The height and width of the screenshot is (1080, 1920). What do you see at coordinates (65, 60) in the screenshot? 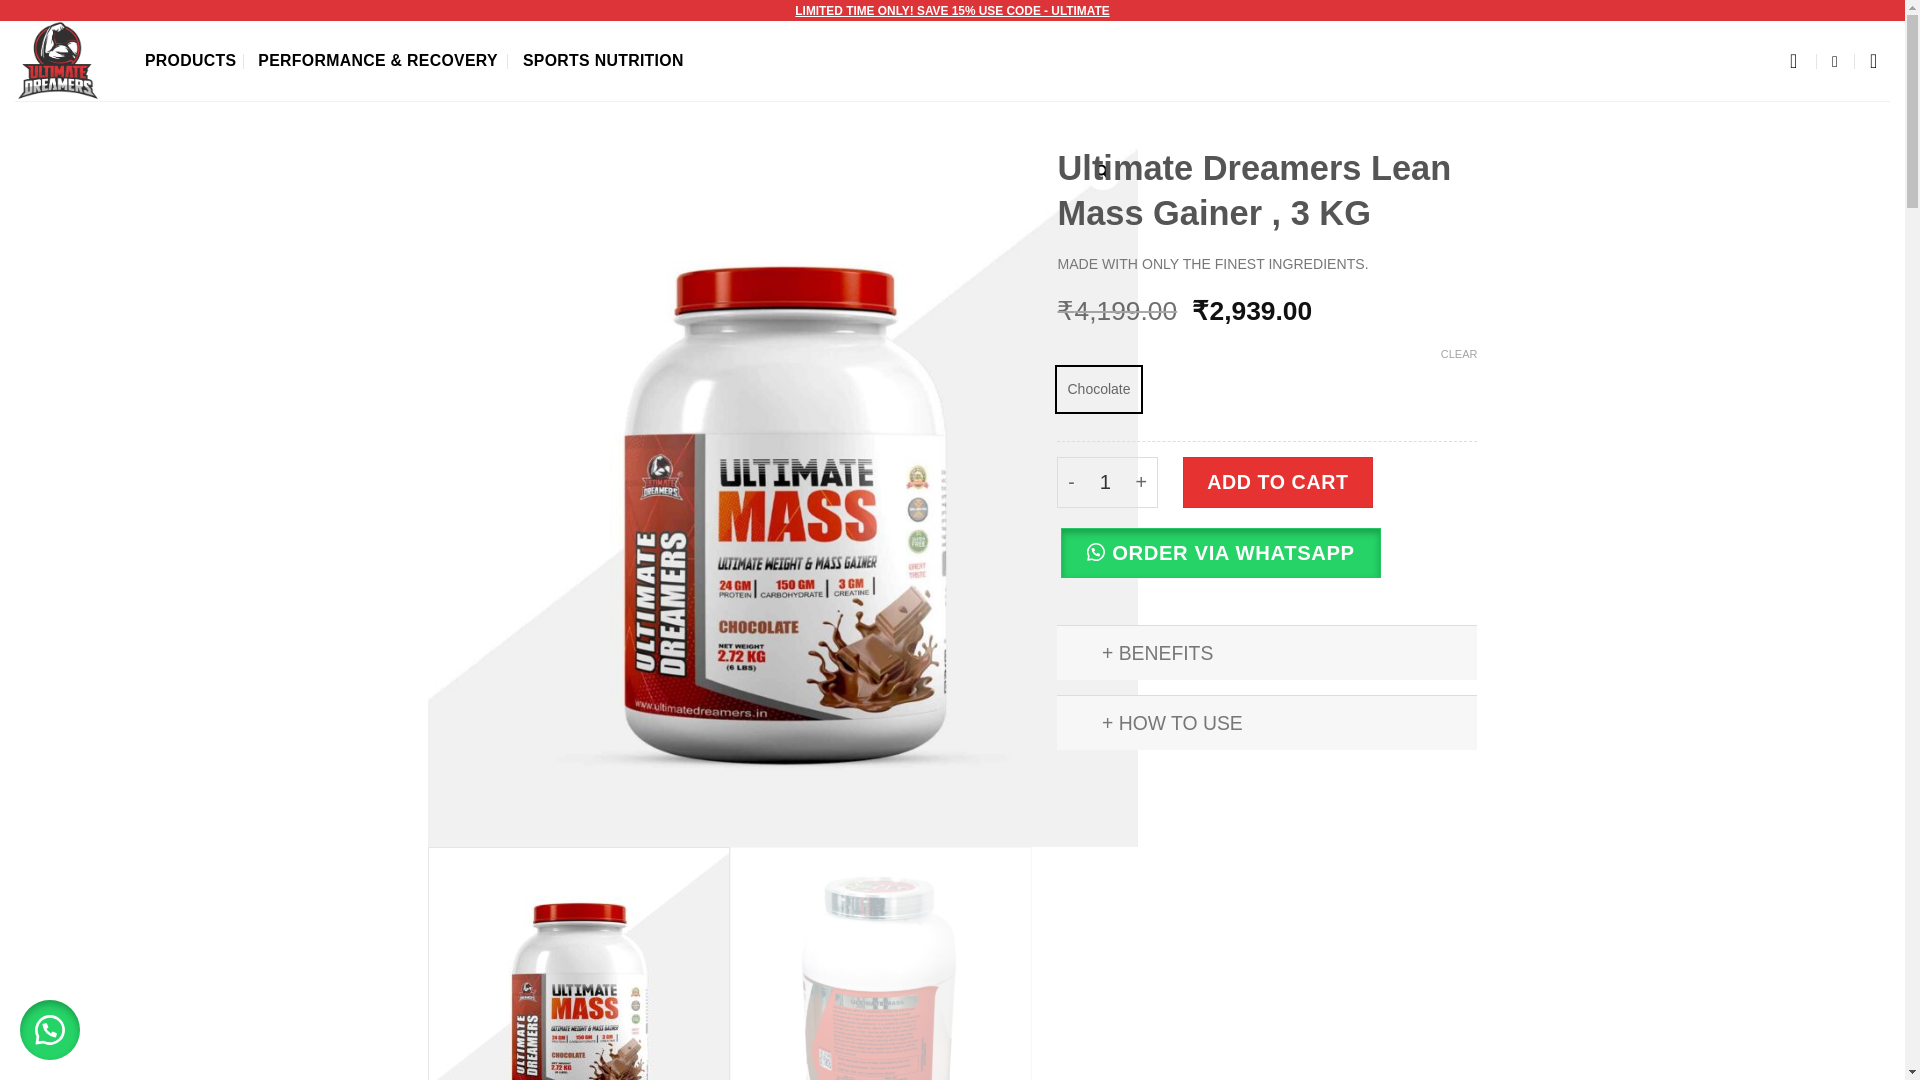
I see `Ultimate Dreamers - No.1 Supplement Store in Punjab` at bounding box center [65, 60].